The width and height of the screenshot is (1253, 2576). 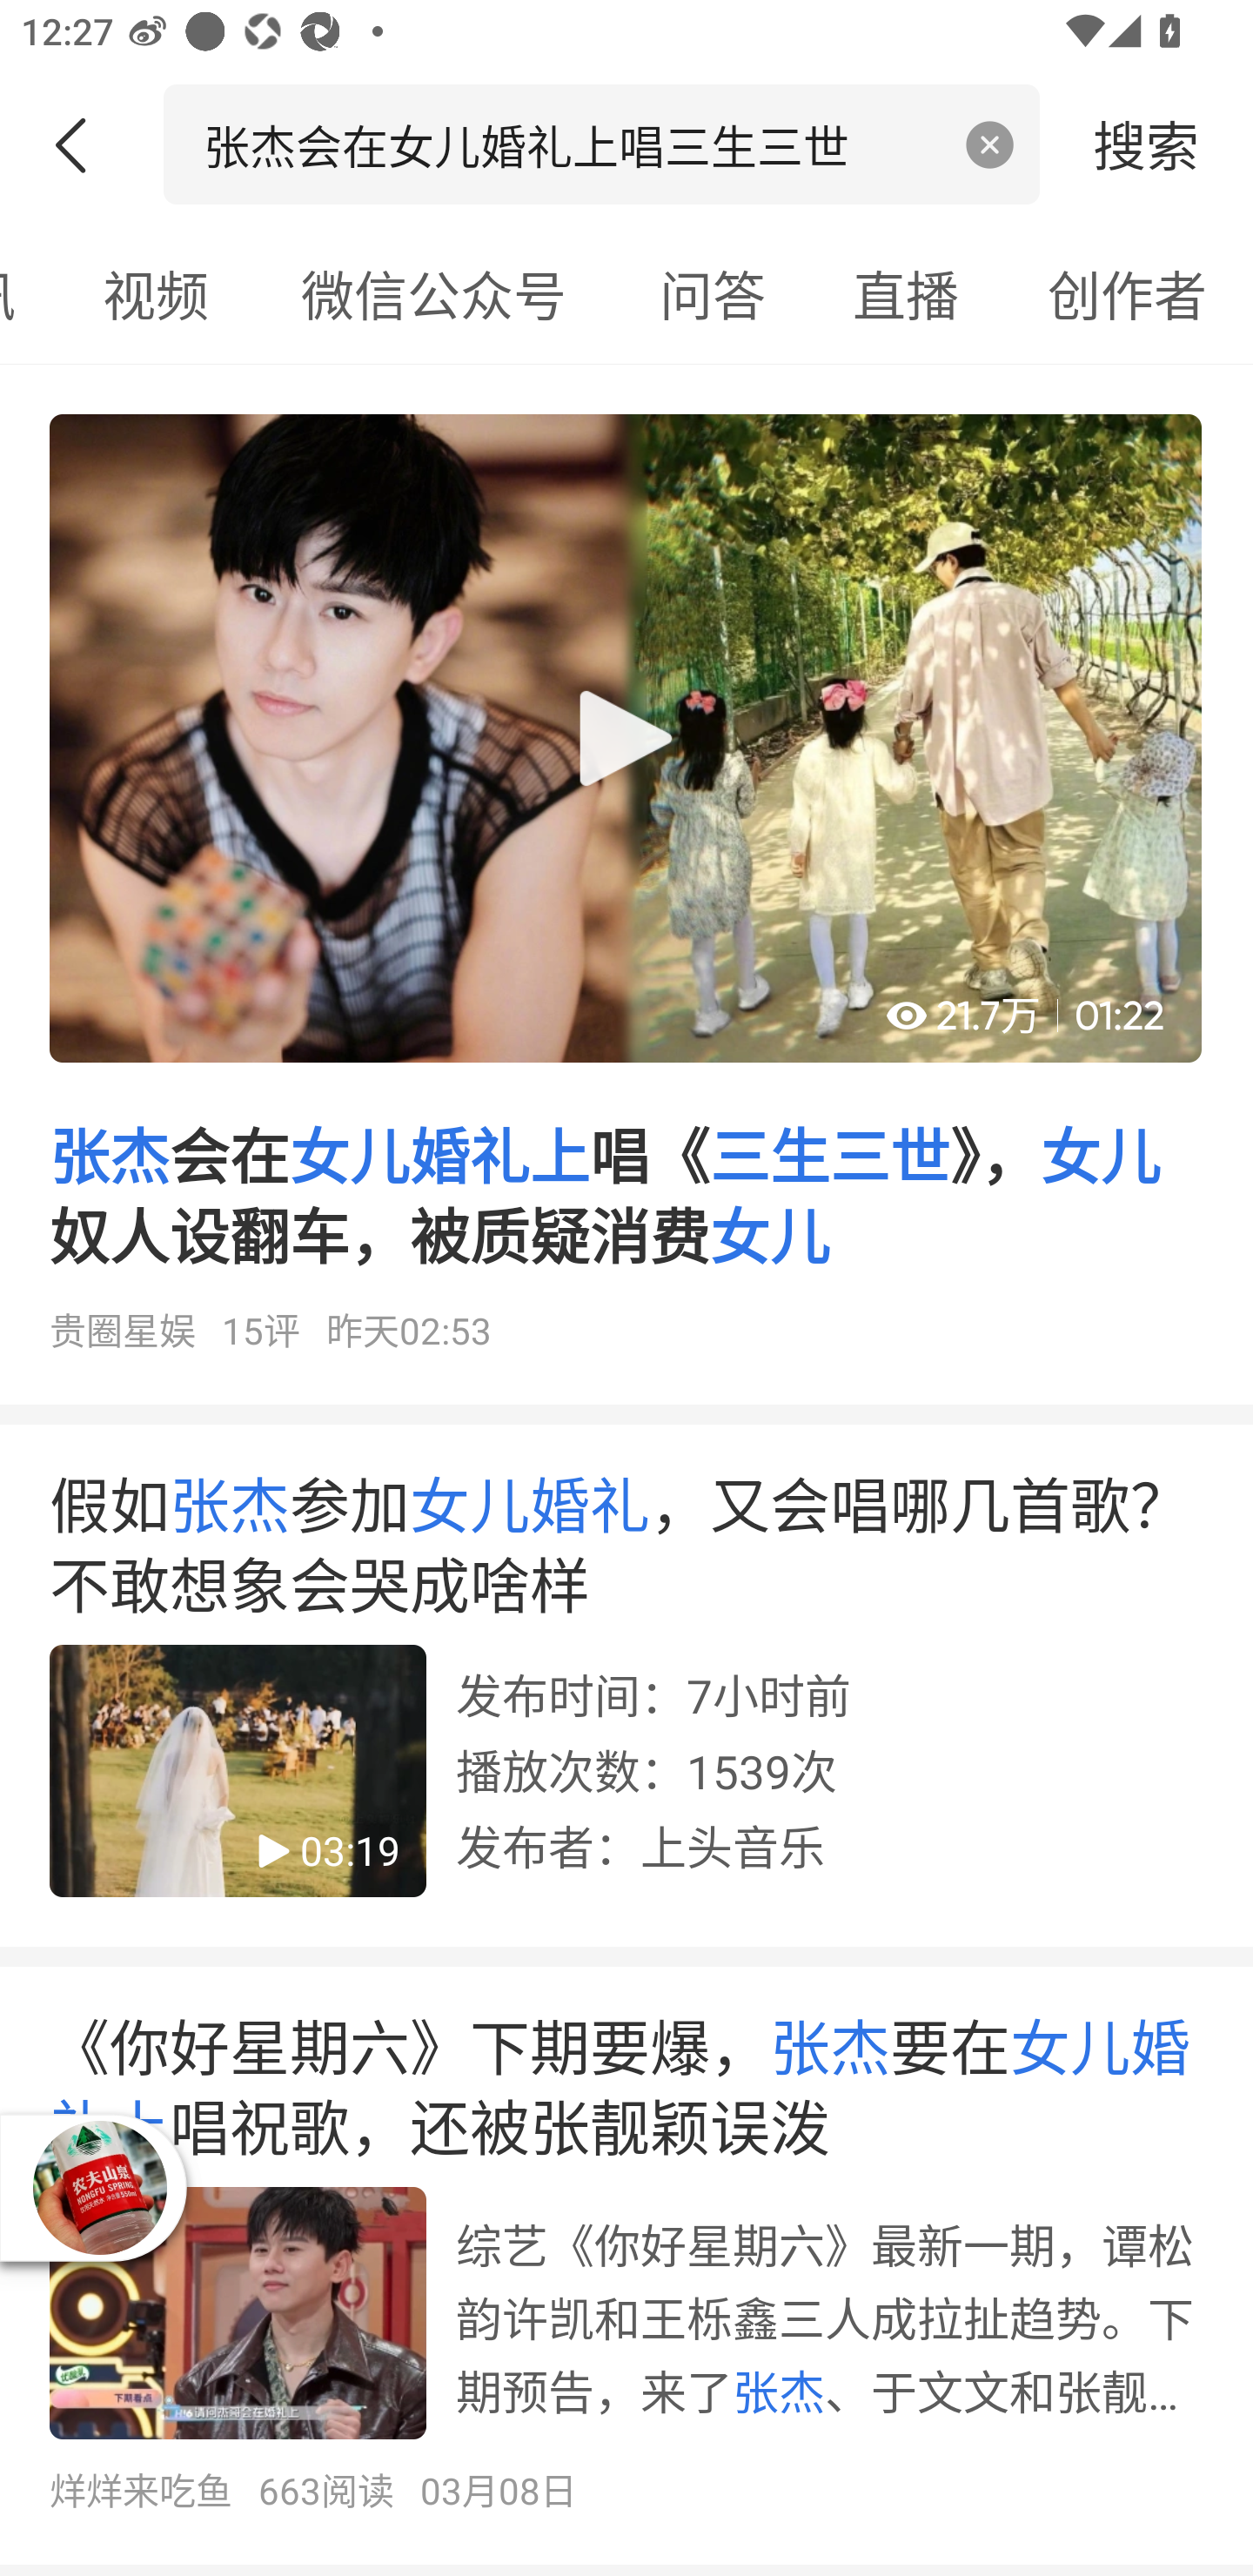 What do you see at coordinates (99, 2188) in the screenshot?
I see `播放器` at bounding box center [99, 2188].